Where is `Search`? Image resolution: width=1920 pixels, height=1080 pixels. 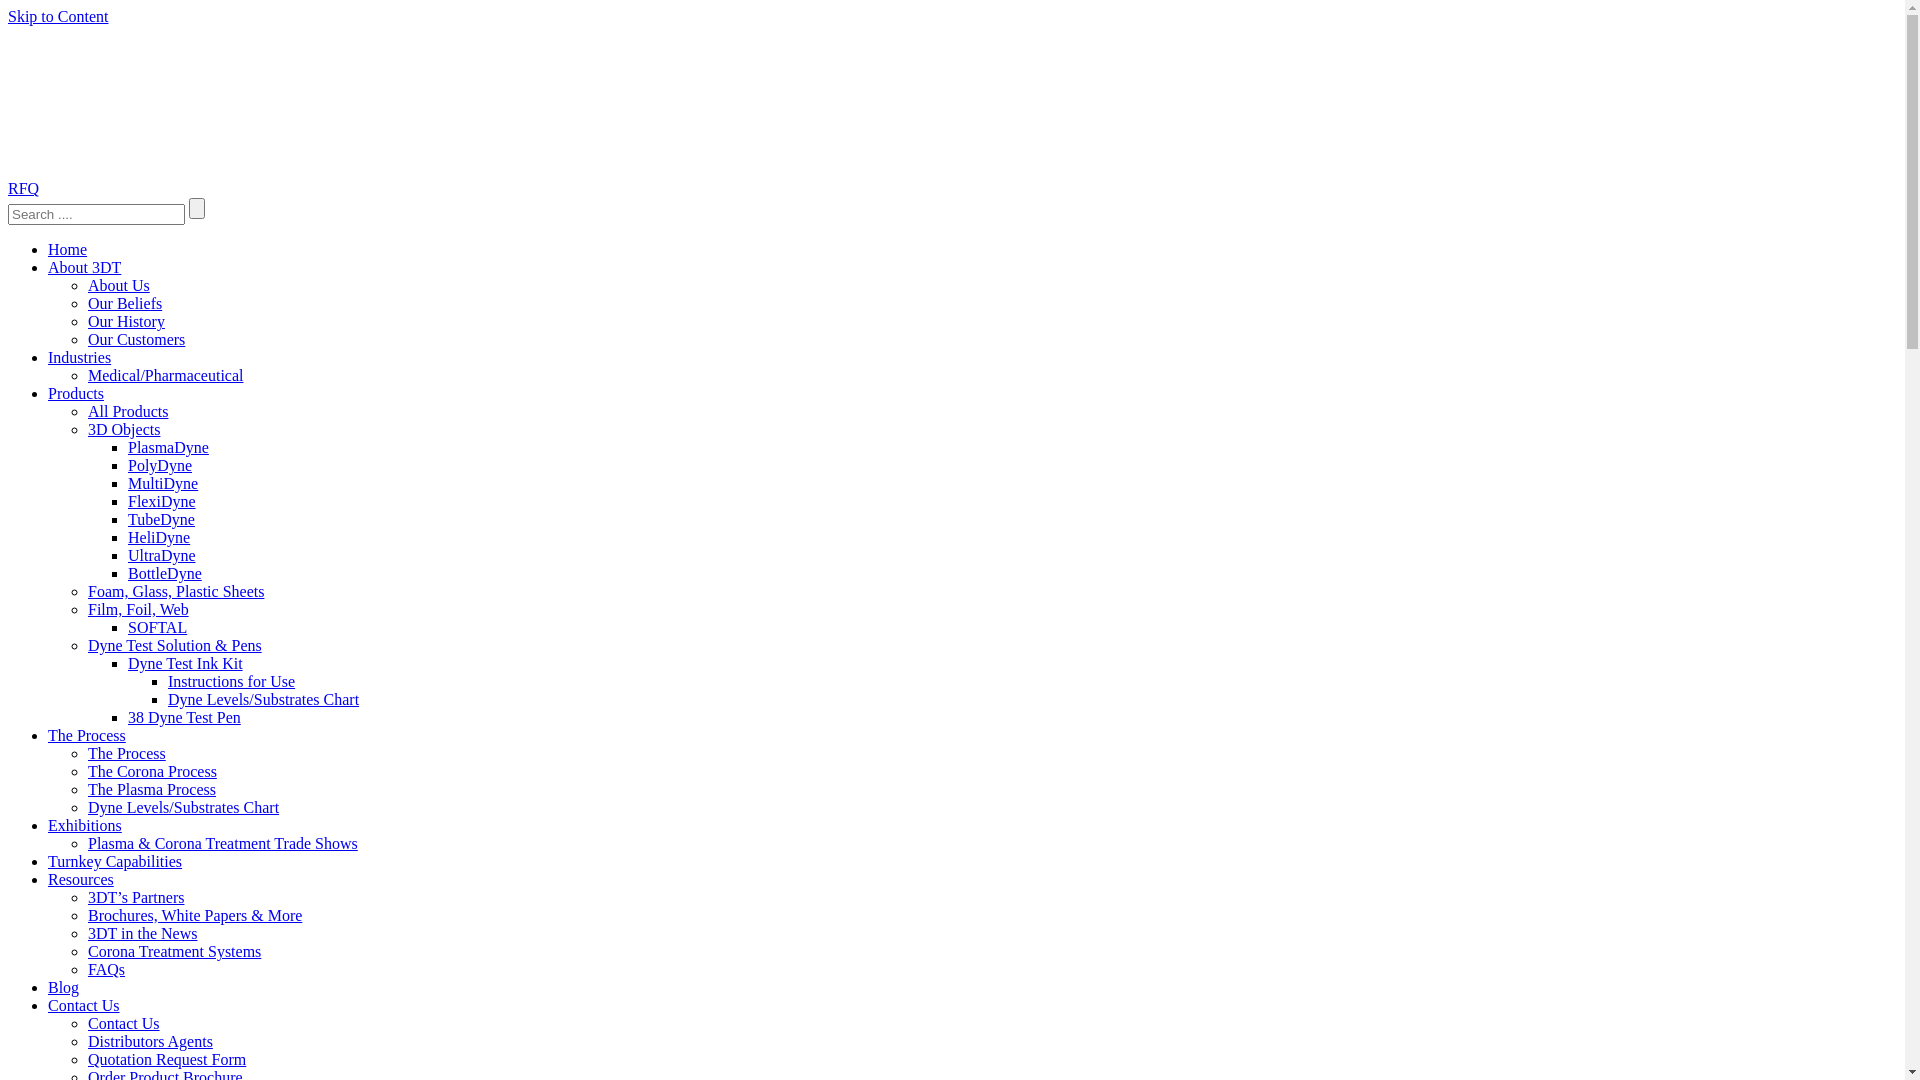
Search is located at coordinates (197, 208).